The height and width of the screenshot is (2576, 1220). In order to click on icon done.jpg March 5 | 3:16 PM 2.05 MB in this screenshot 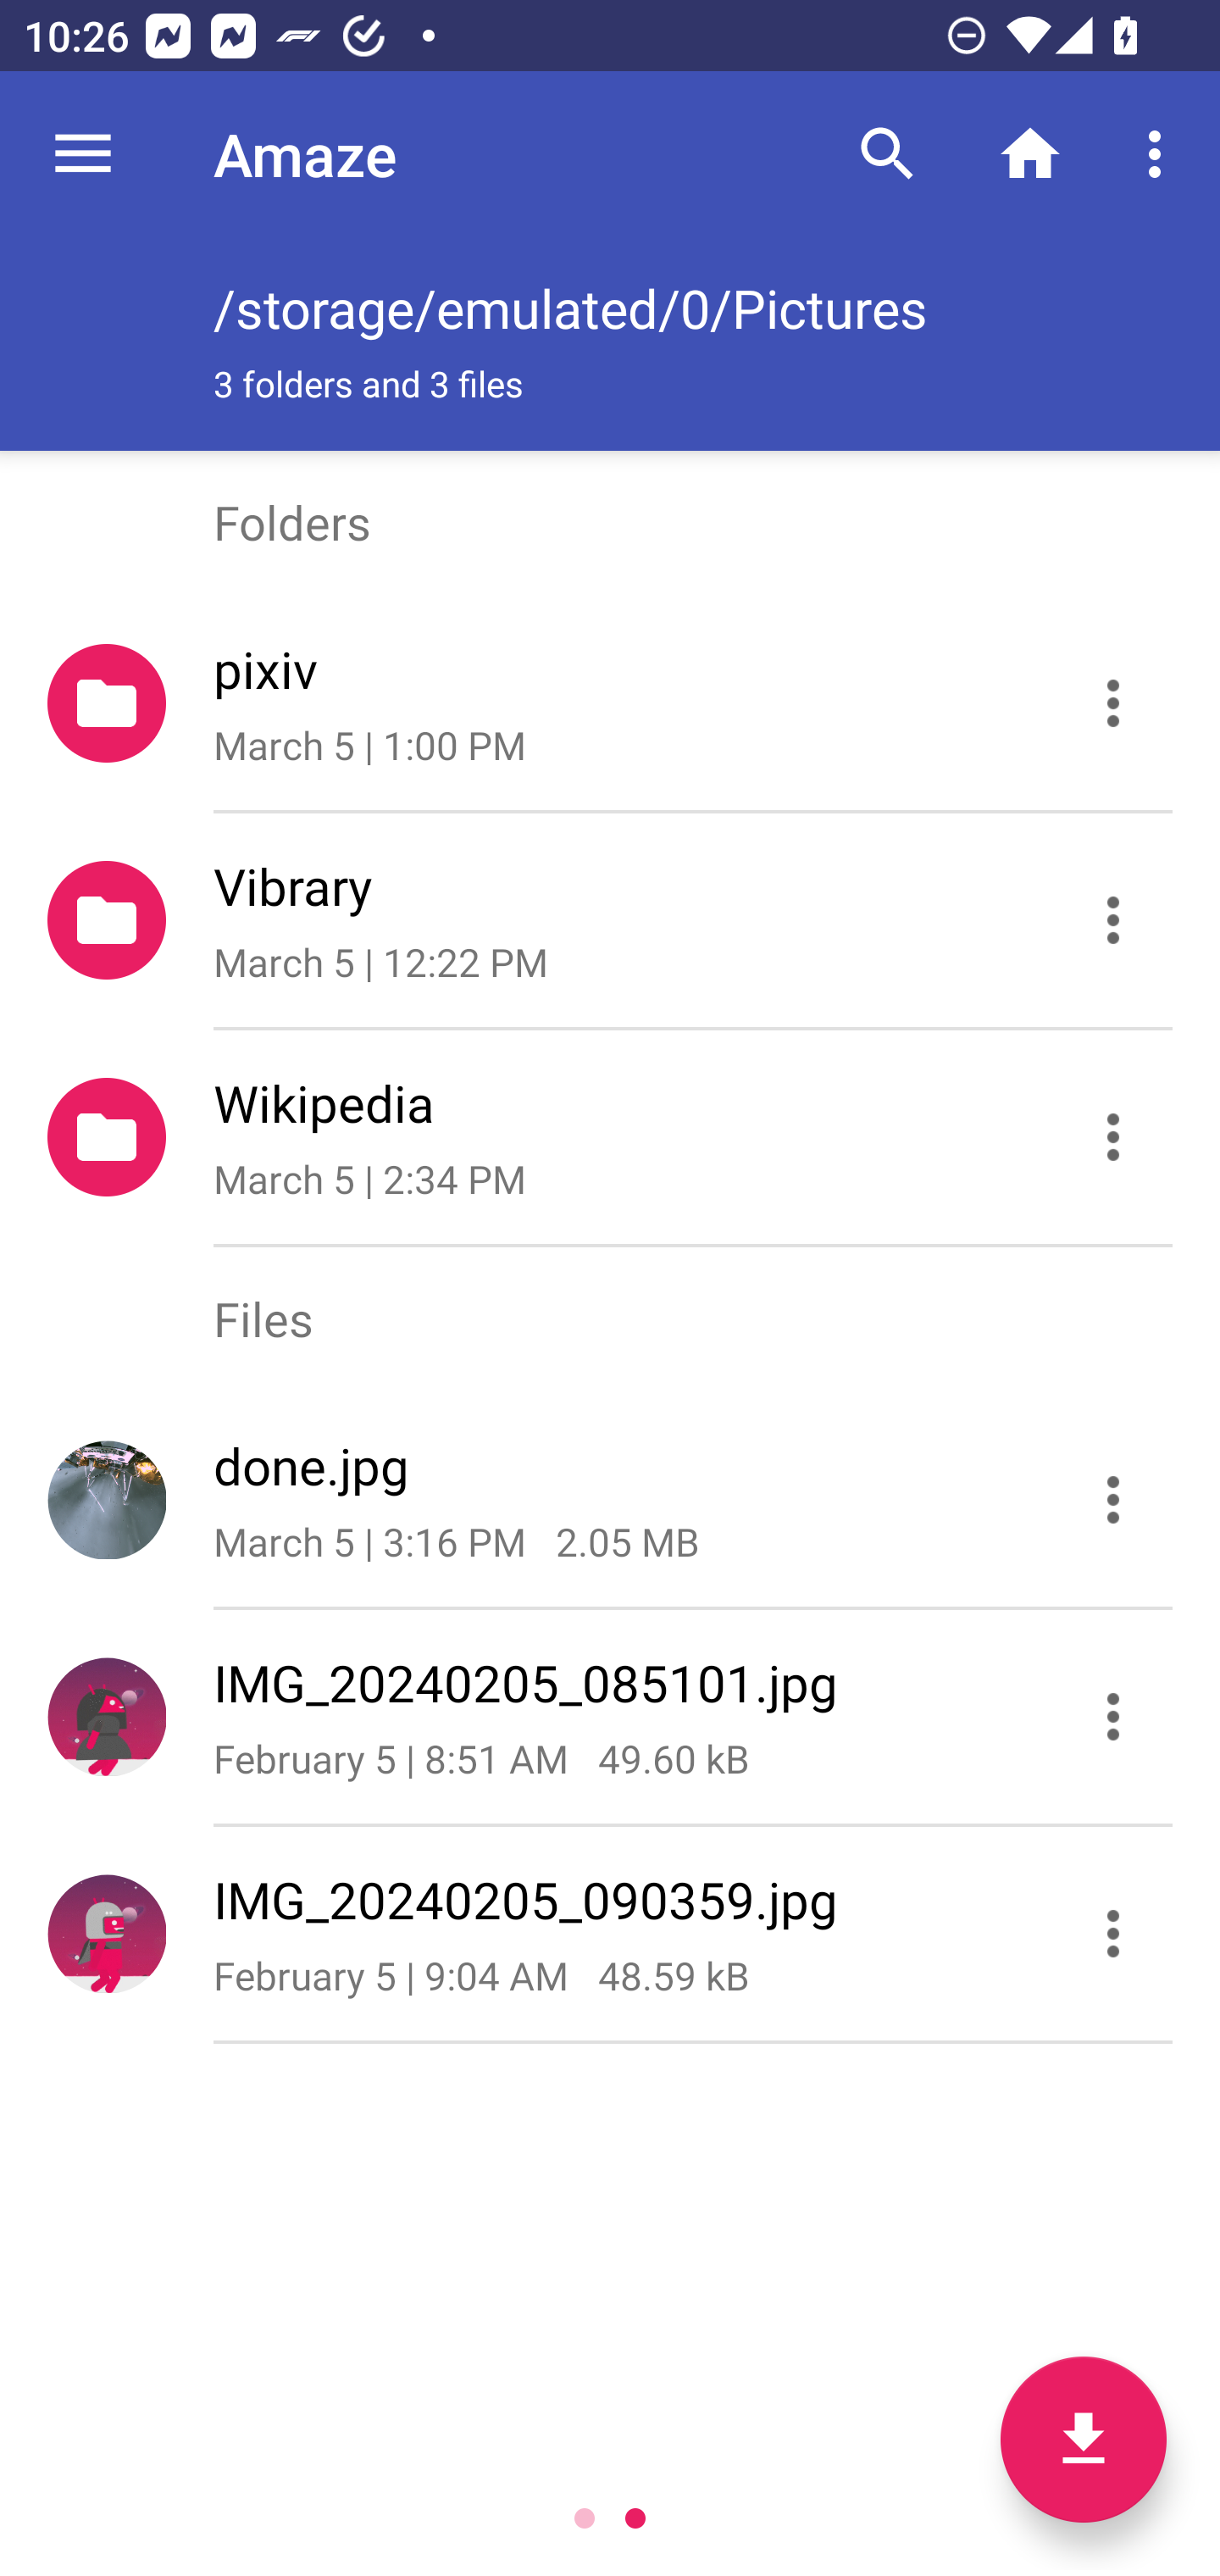, I will do `click(610, 1500)`.